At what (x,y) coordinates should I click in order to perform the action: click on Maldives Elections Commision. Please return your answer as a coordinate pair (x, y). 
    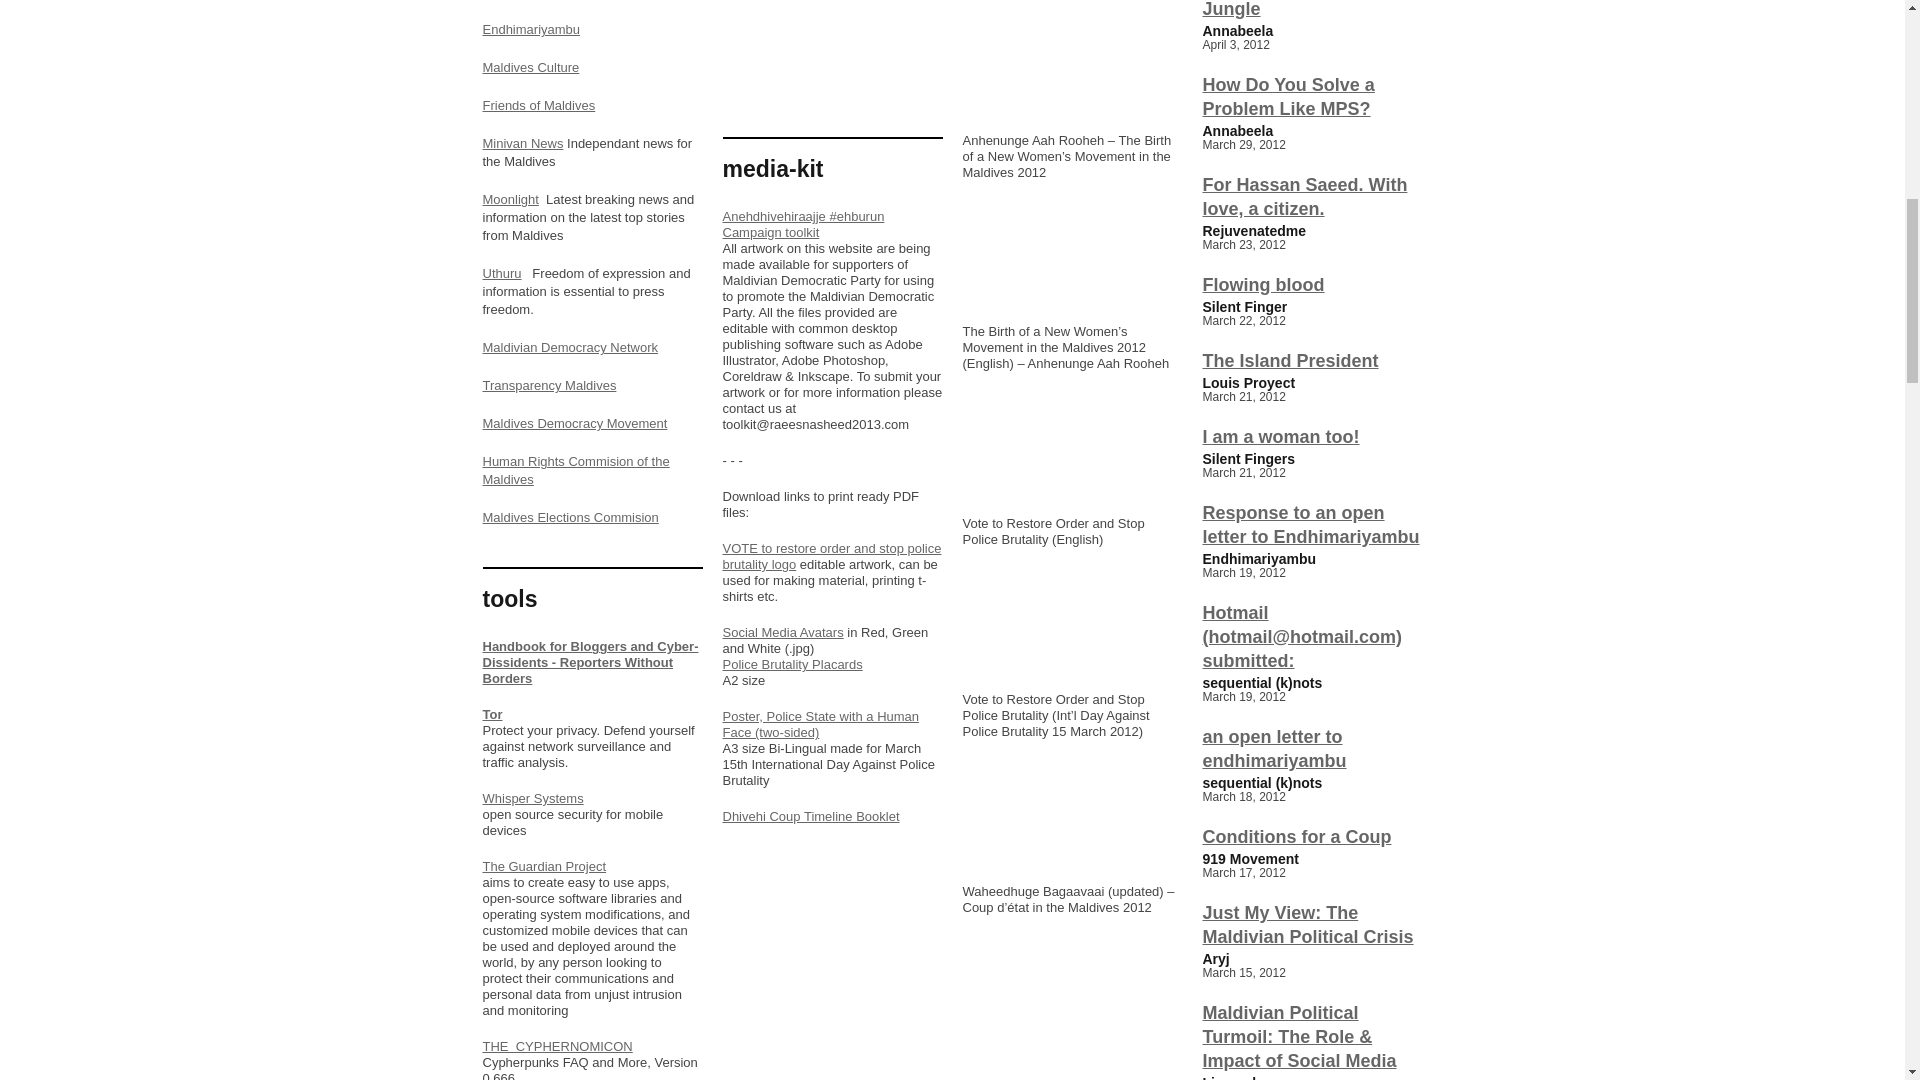
    Looking at the image, I should click on (570, 516).